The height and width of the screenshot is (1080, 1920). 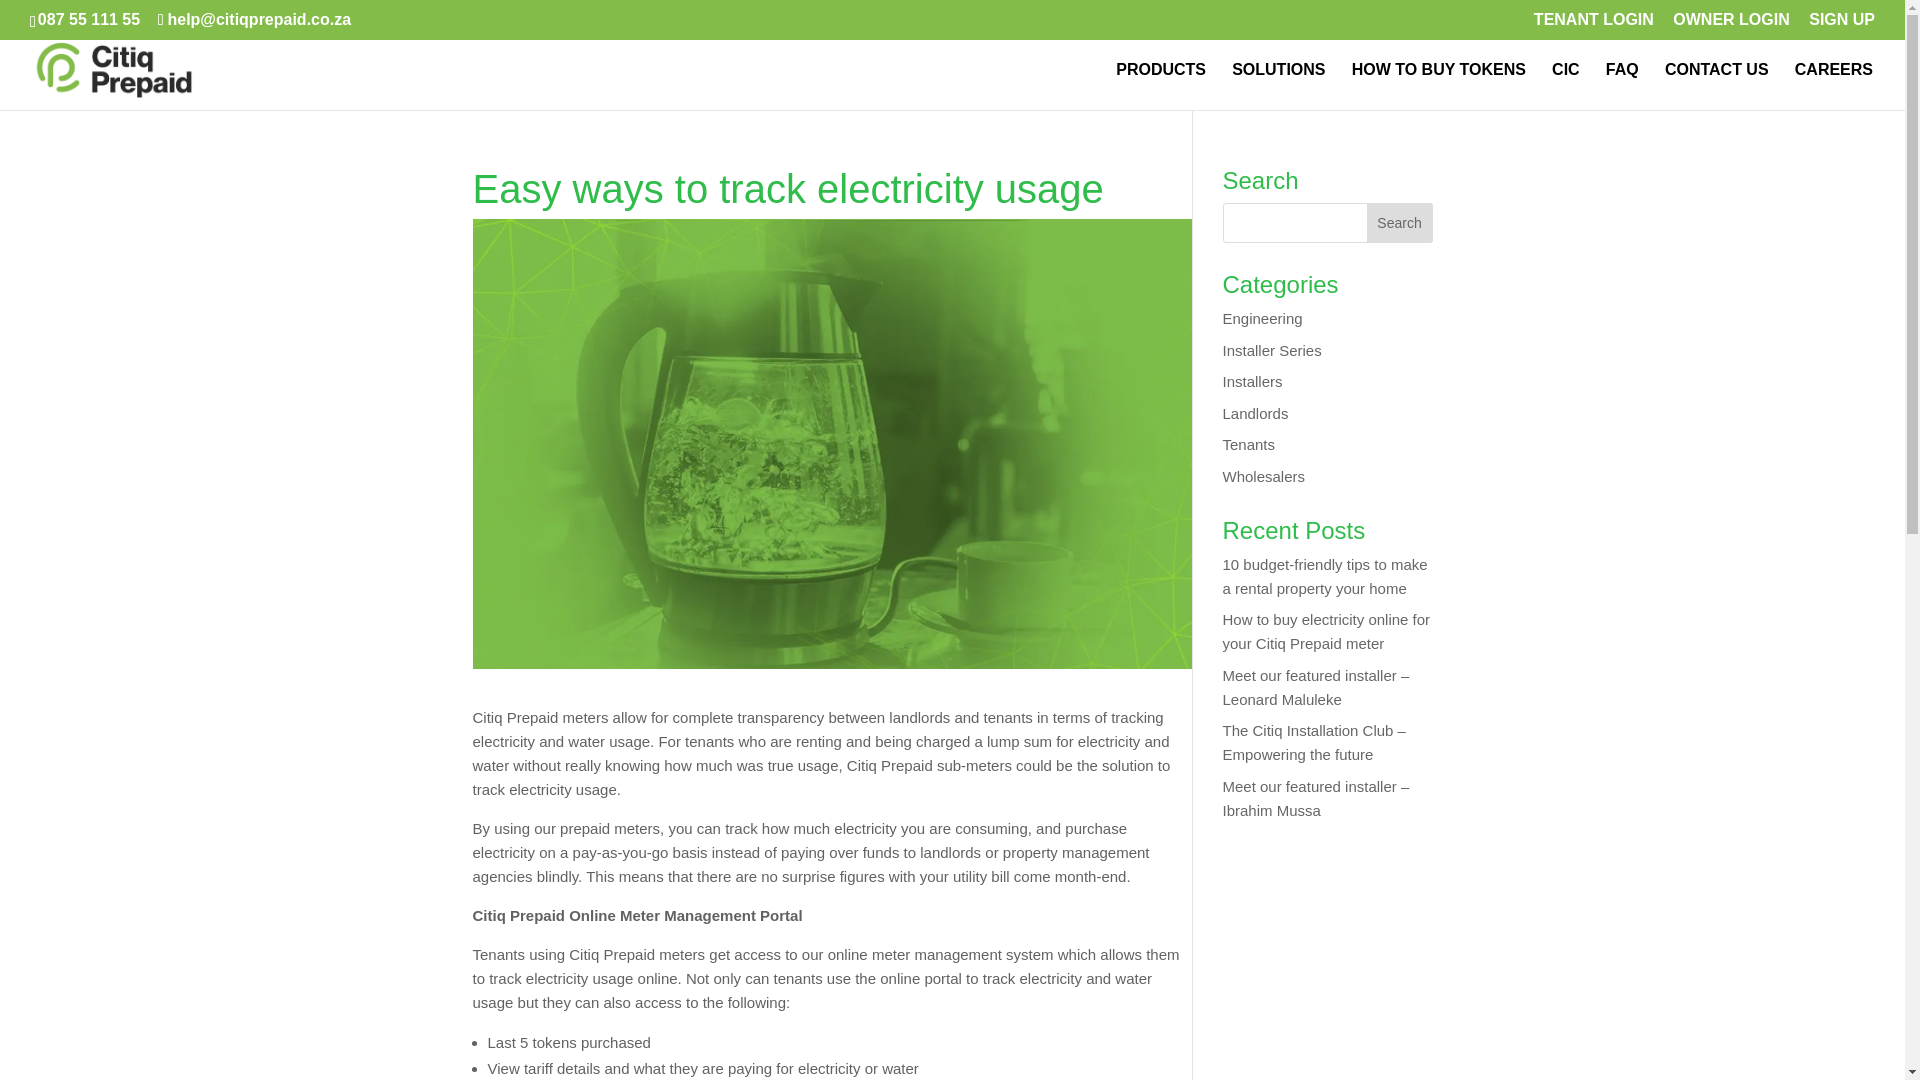 I want to click on HOW TO BUY TOKENS, so click(x=1438, y=86).